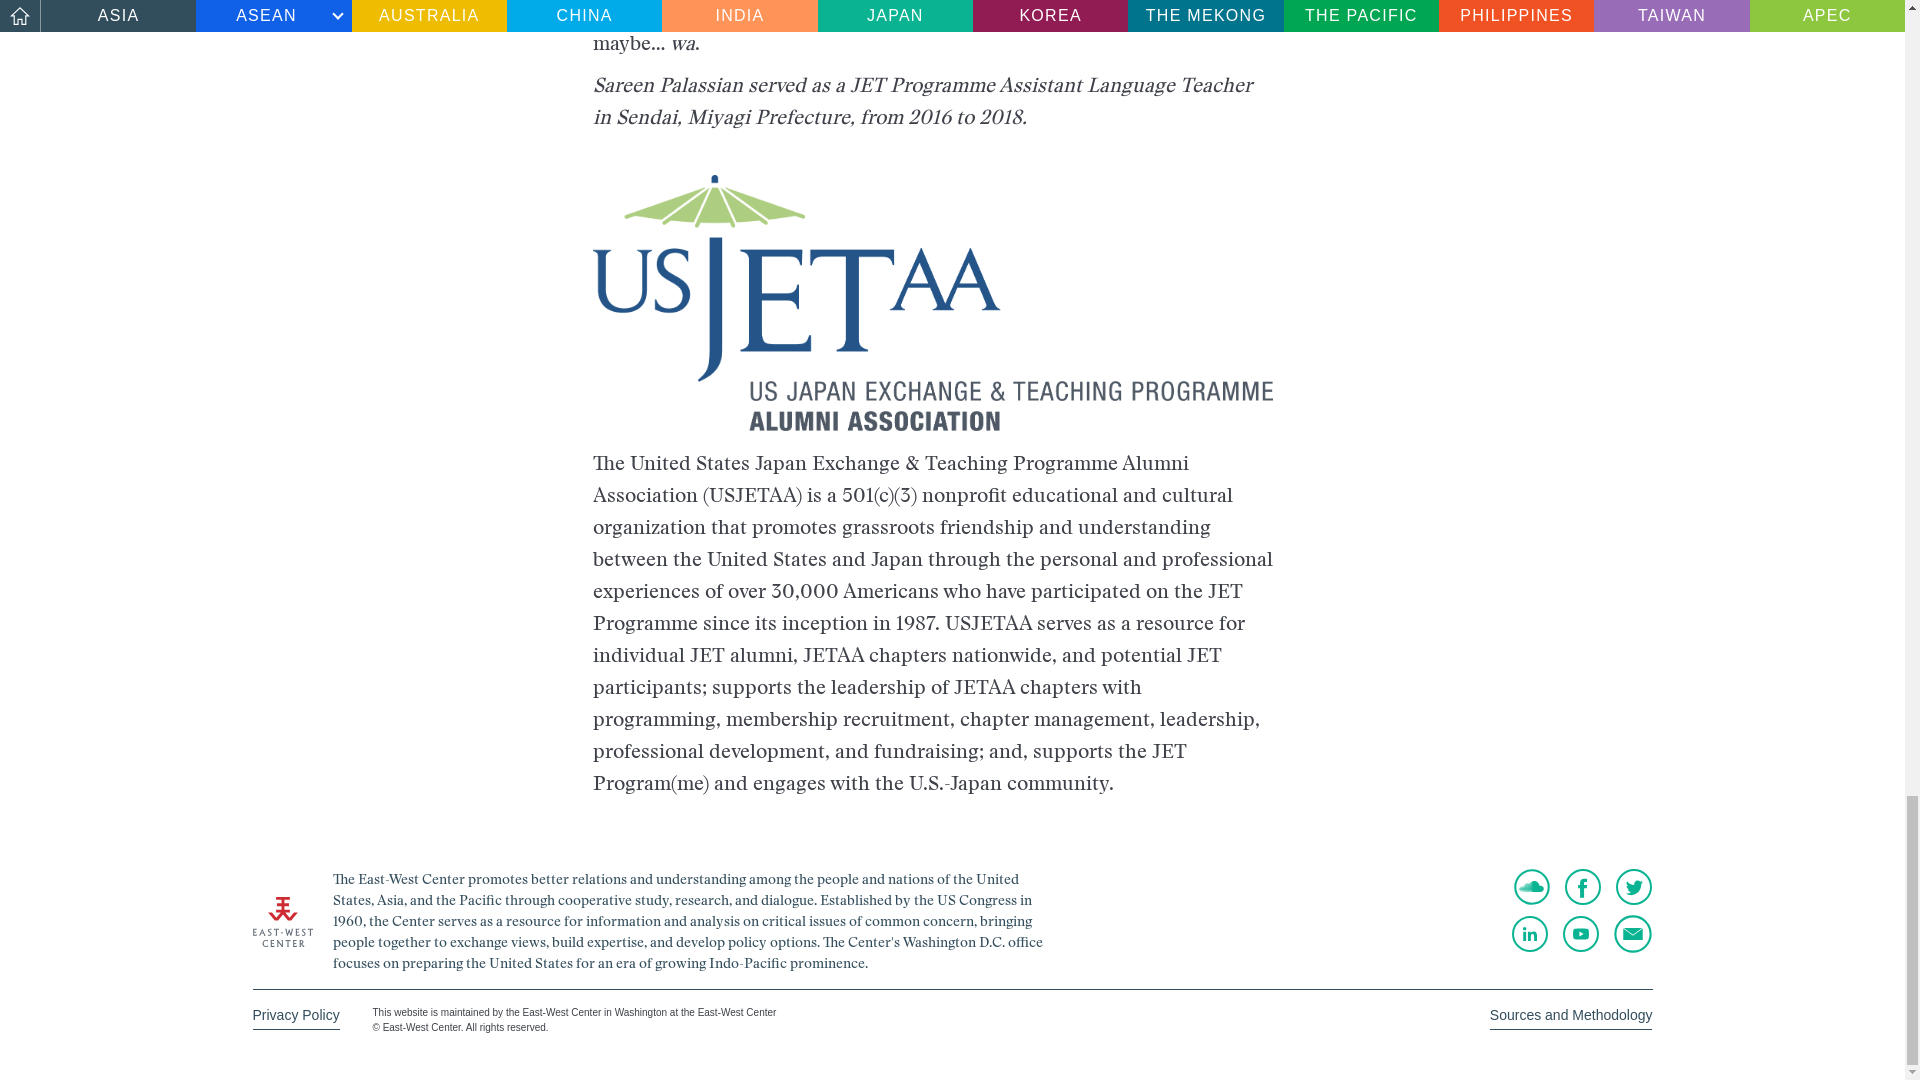  What do you see at coordinates (1632, 933) in the screenshot?
I see `Email Created with Sketch.` at bounding box center [1632, 933].